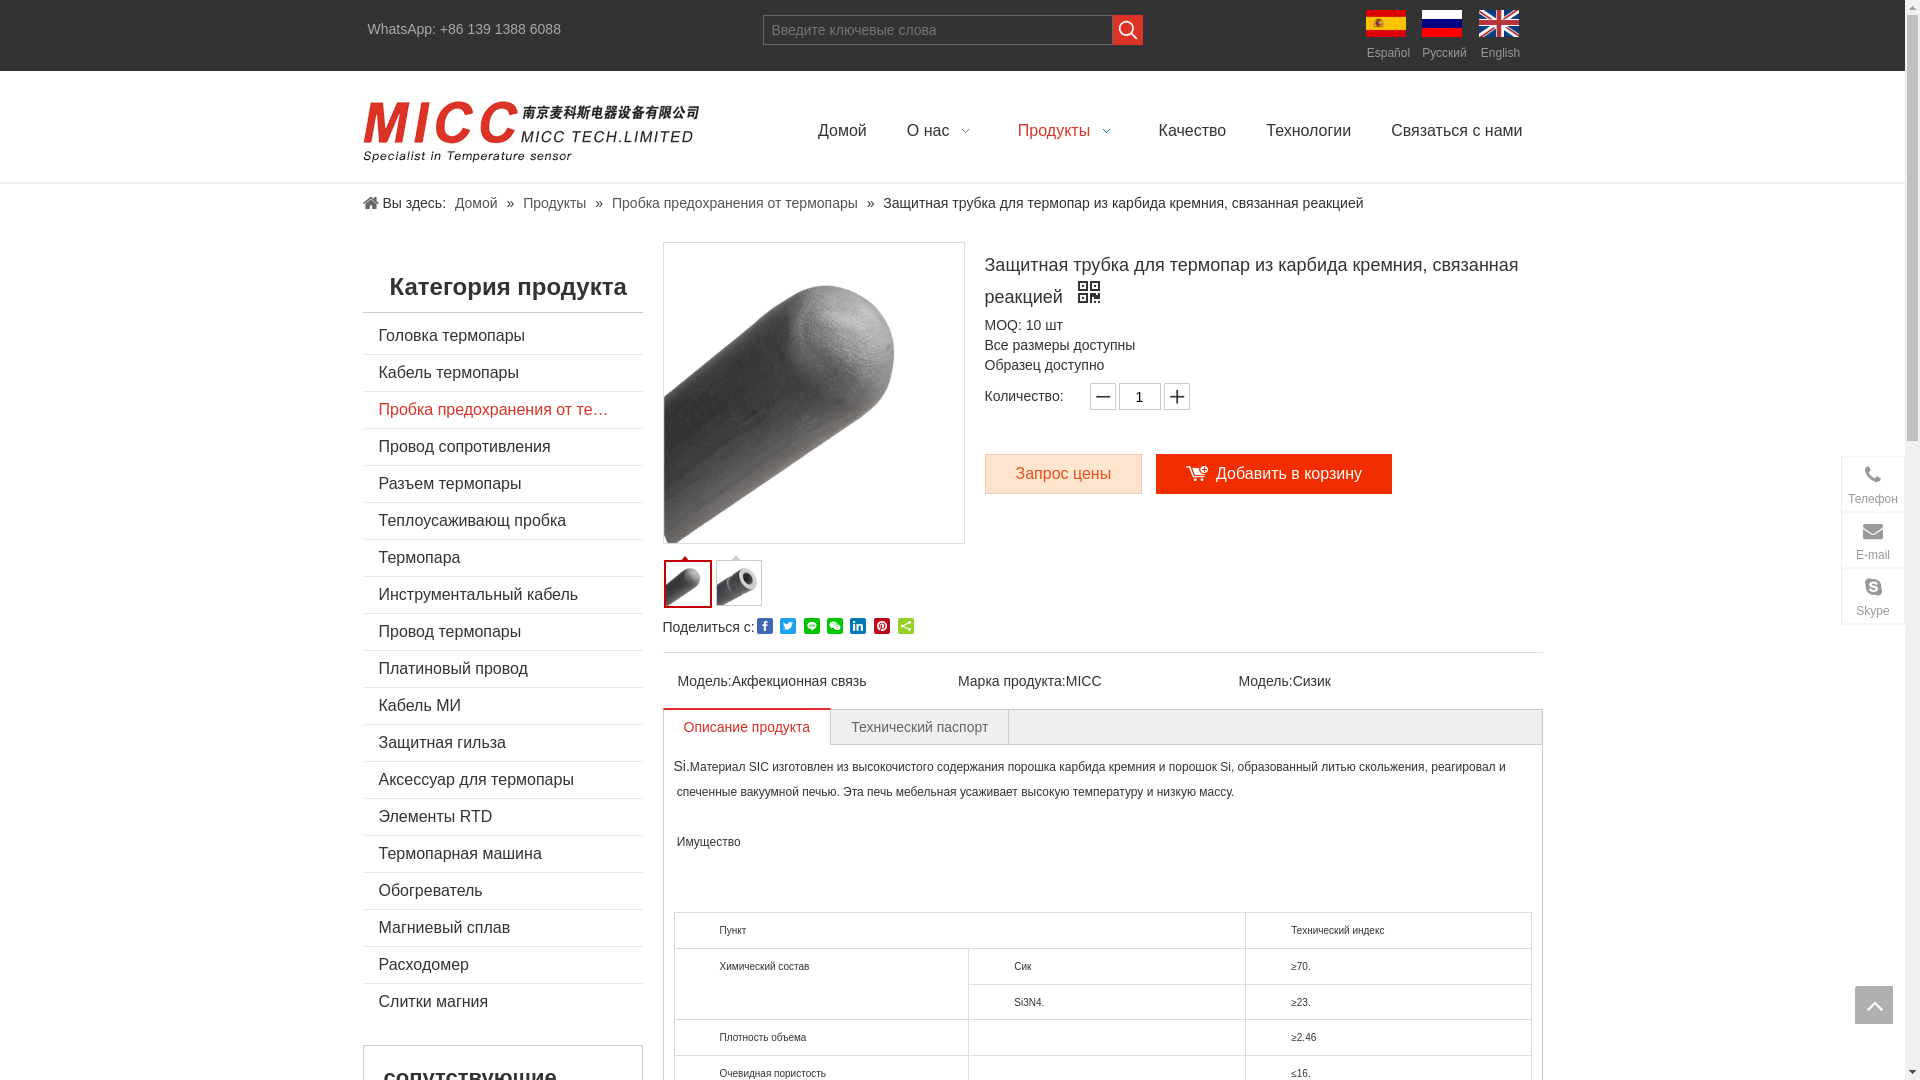  What do you see at coordinates (1873, 596) in the screenshot?
I see `Skype` at bounding box center [1873, 596].